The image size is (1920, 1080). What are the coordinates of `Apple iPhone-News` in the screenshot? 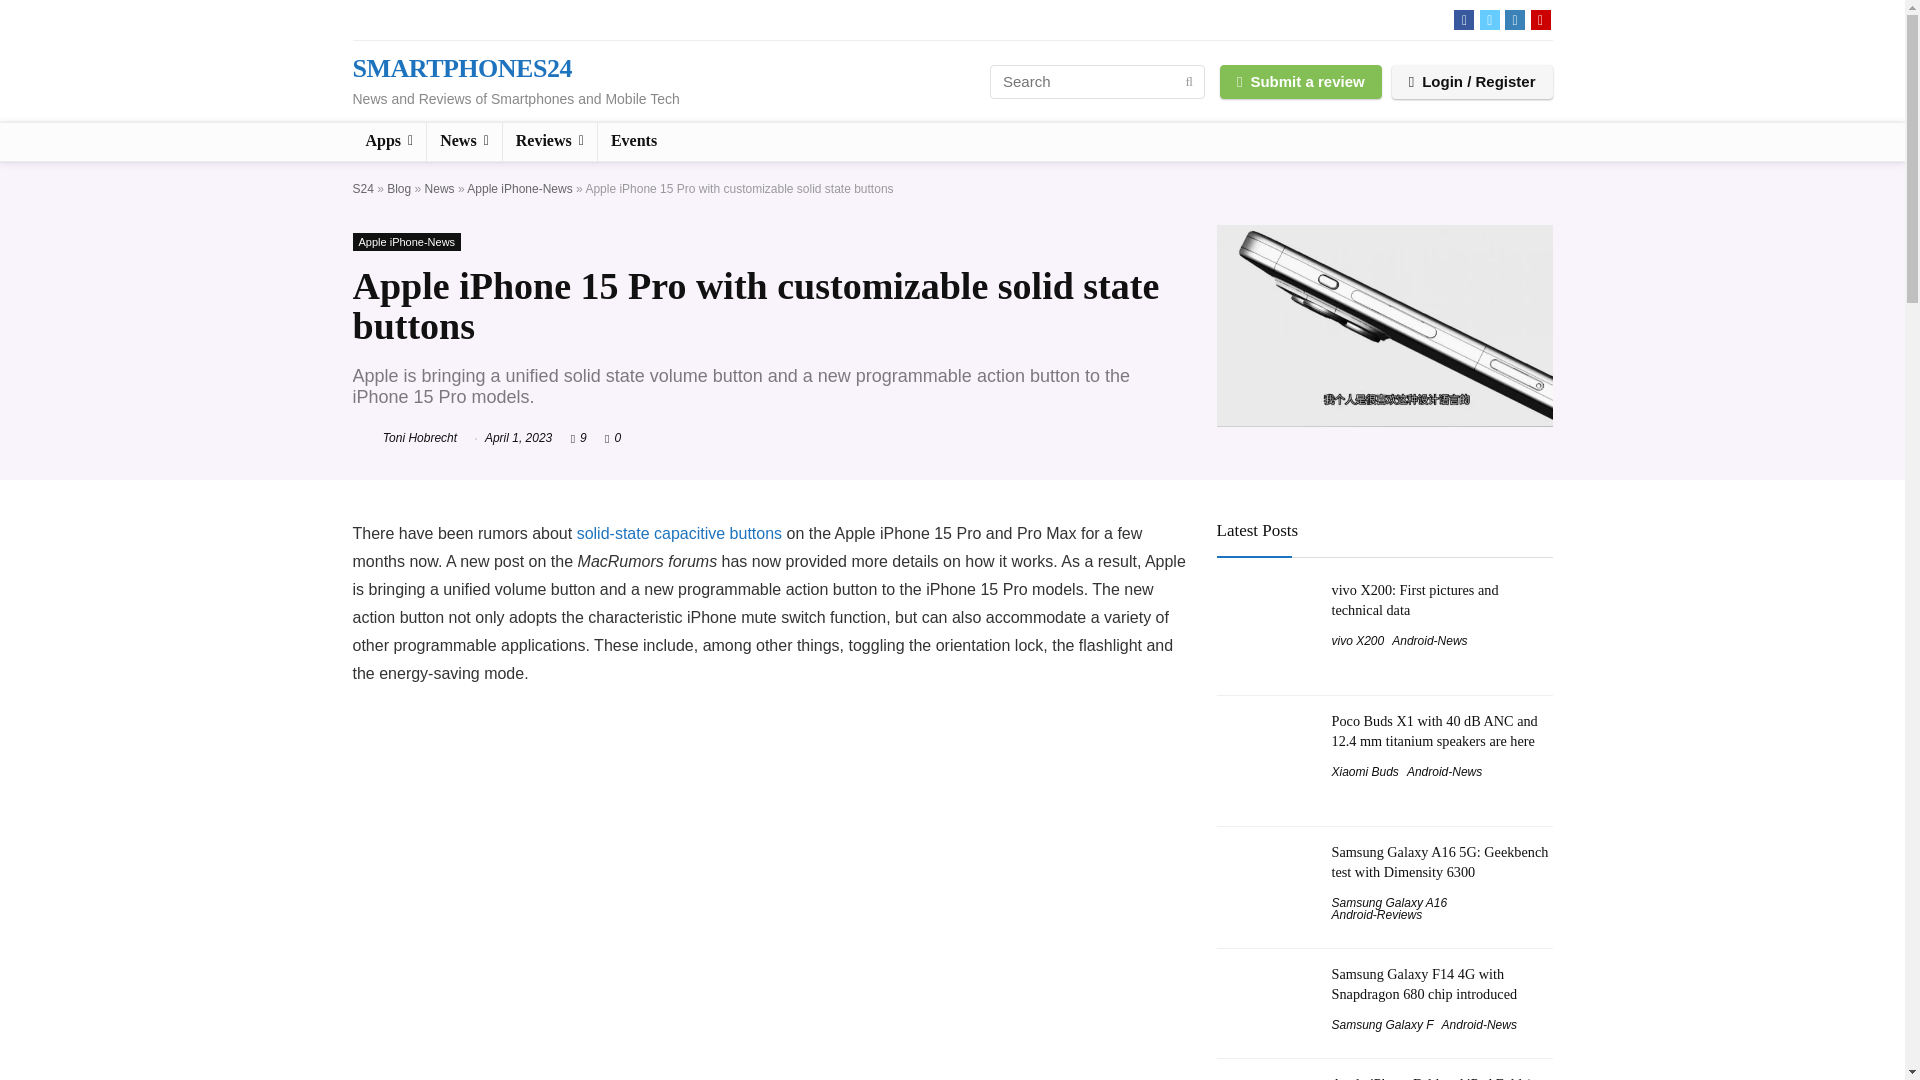 It's located at (406, 242).